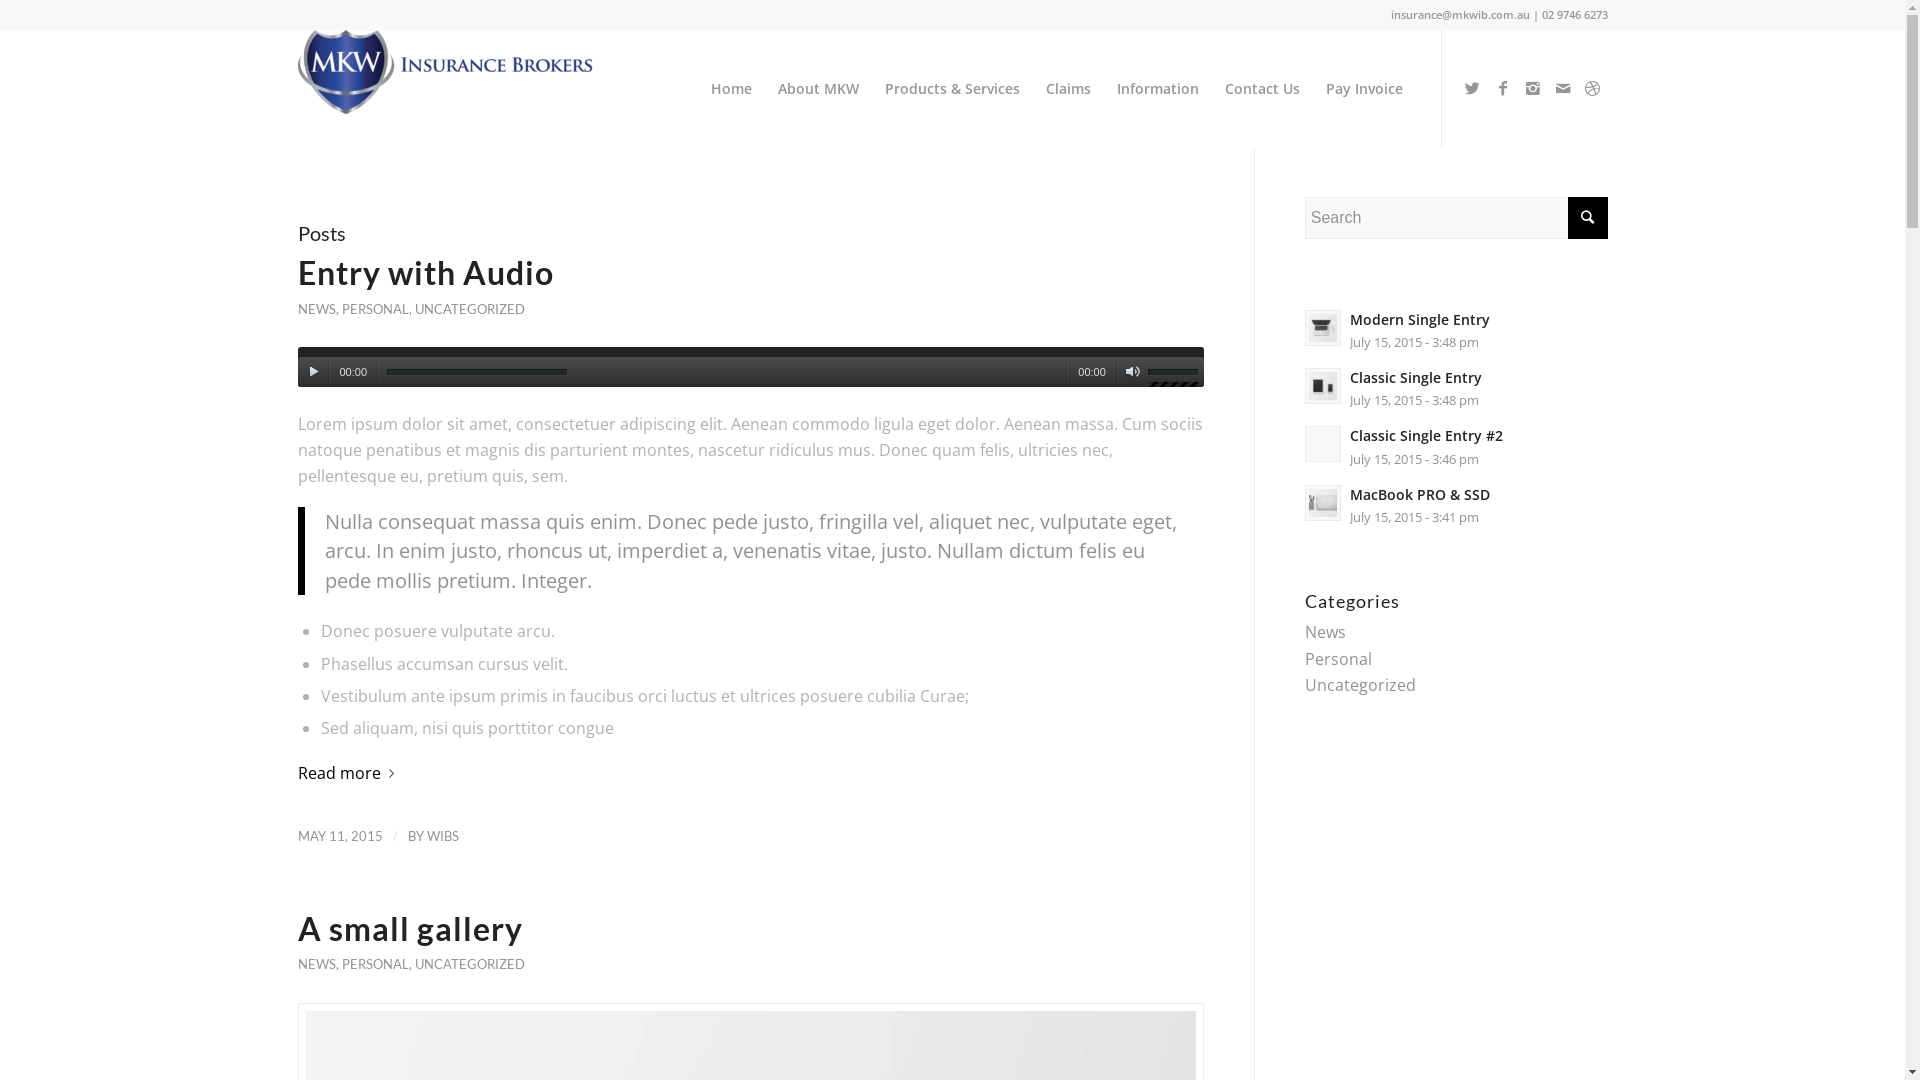  Describe the element at coordinates (1473, 88) in the screenshot. I see `Twitter` at that location.